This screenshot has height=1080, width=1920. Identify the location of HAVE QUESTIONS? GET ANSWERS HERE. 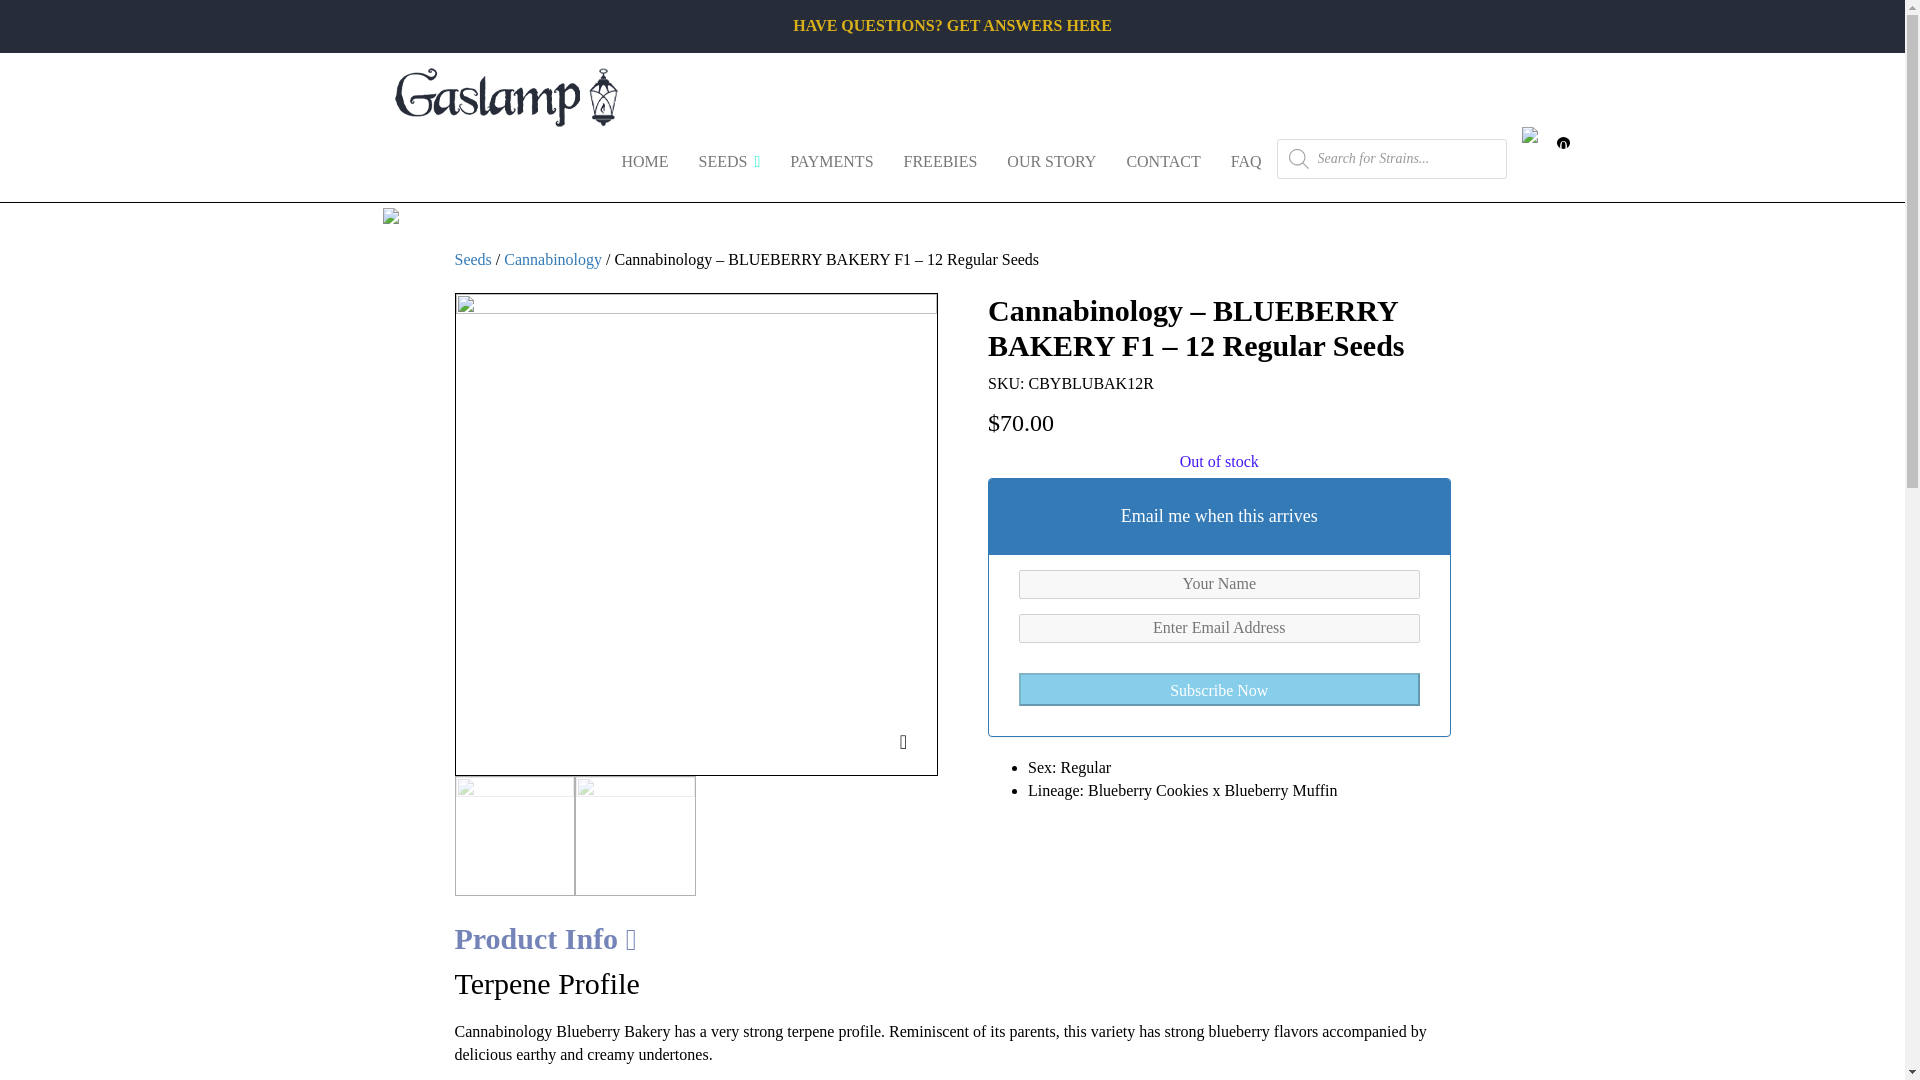
(952, 25).